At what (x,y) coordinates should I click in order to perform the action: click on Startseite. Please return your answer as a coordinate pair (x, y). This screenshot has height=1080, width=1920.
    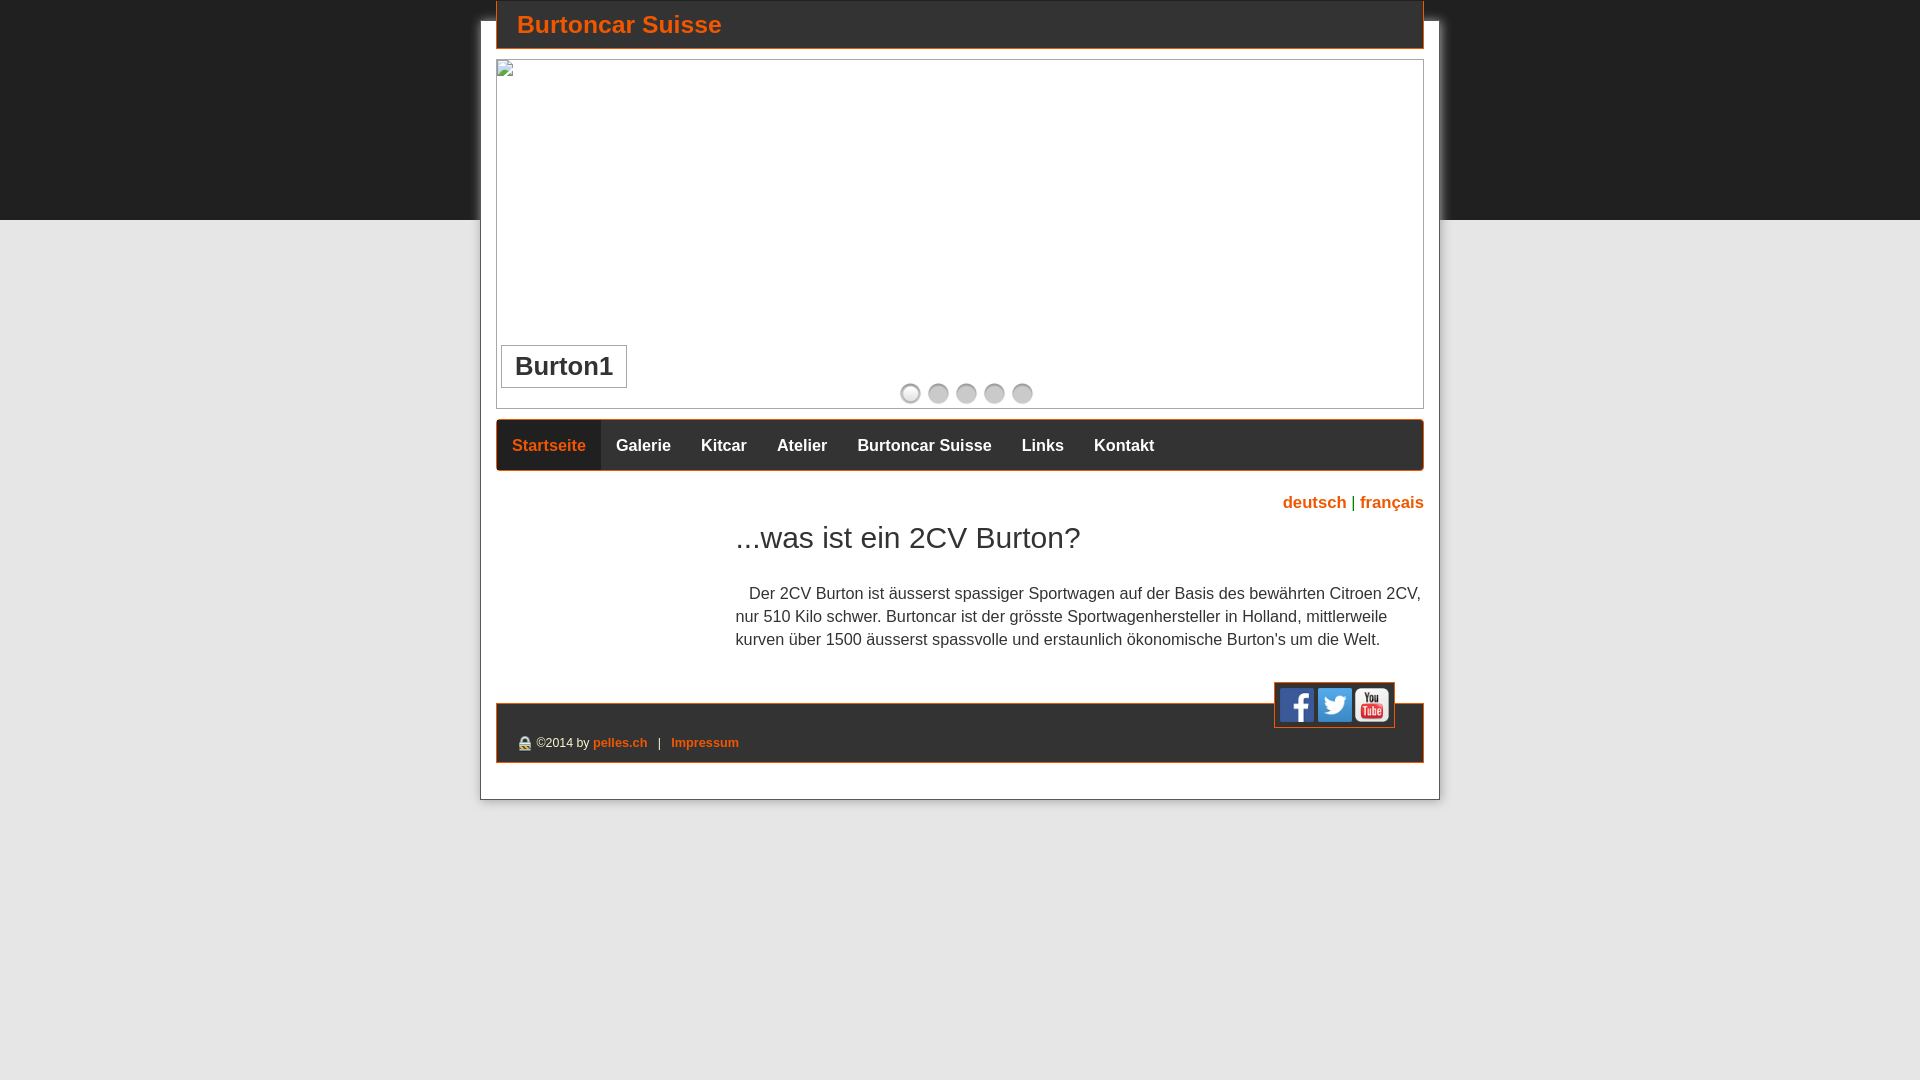
    Looking at the image, I should click on (549, 445).